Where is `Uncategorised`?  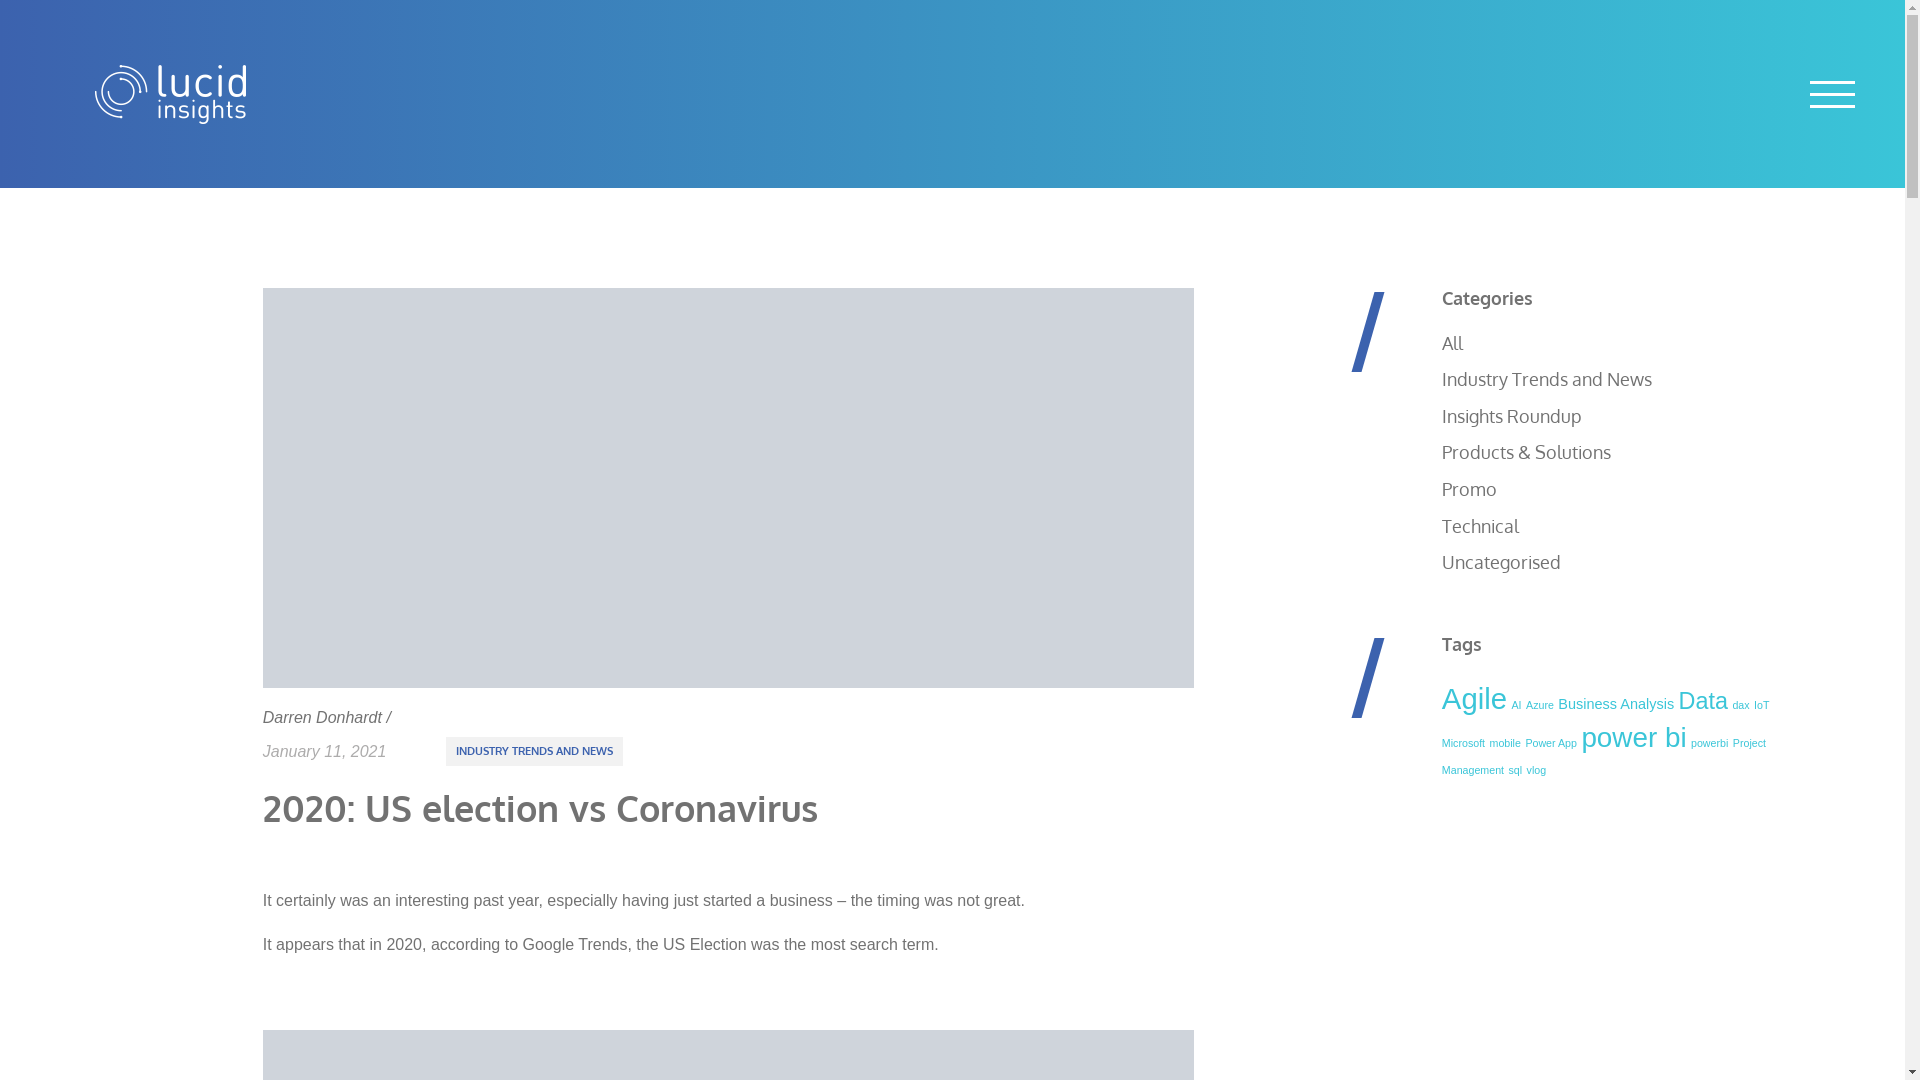
Uncategorised is located at coordinates (1502, 562).